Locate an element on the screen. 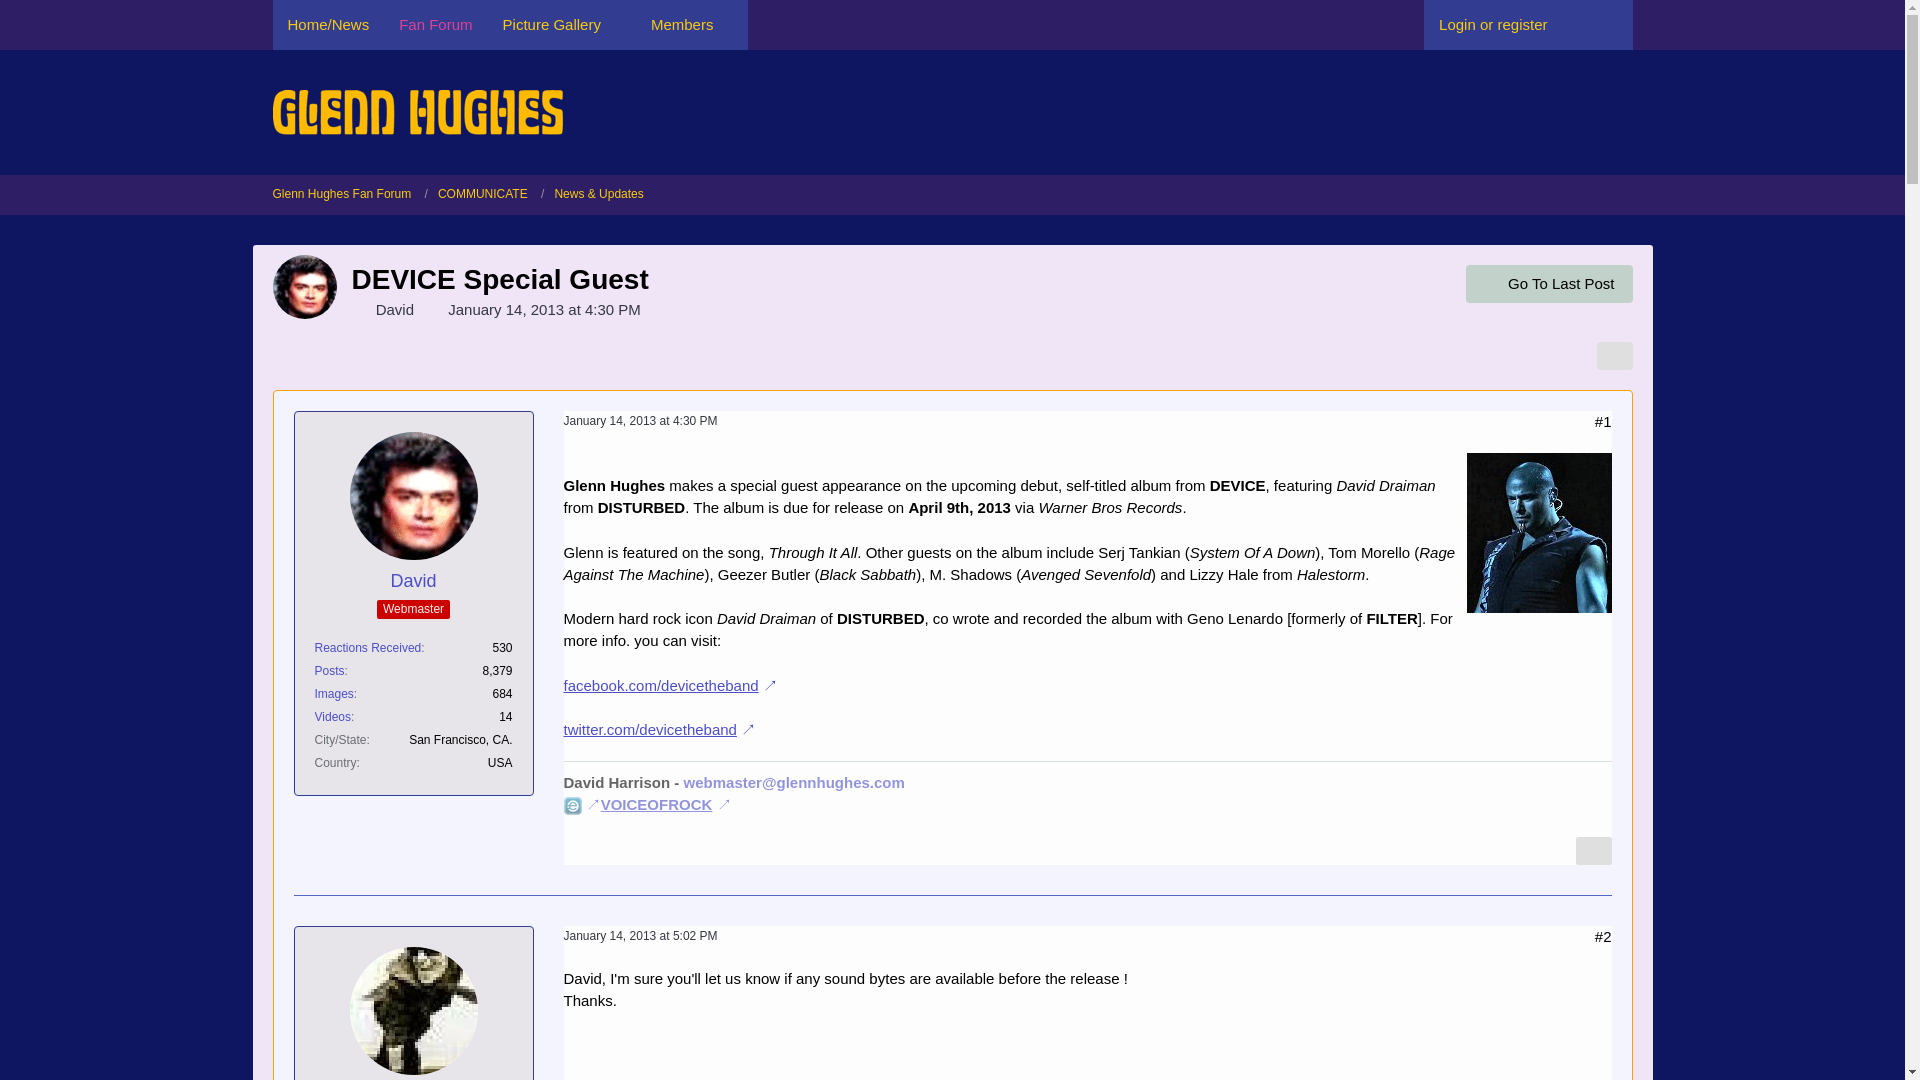 This screenshot has width=1920, height=1080. Share is located at coordinates (1604, 936).